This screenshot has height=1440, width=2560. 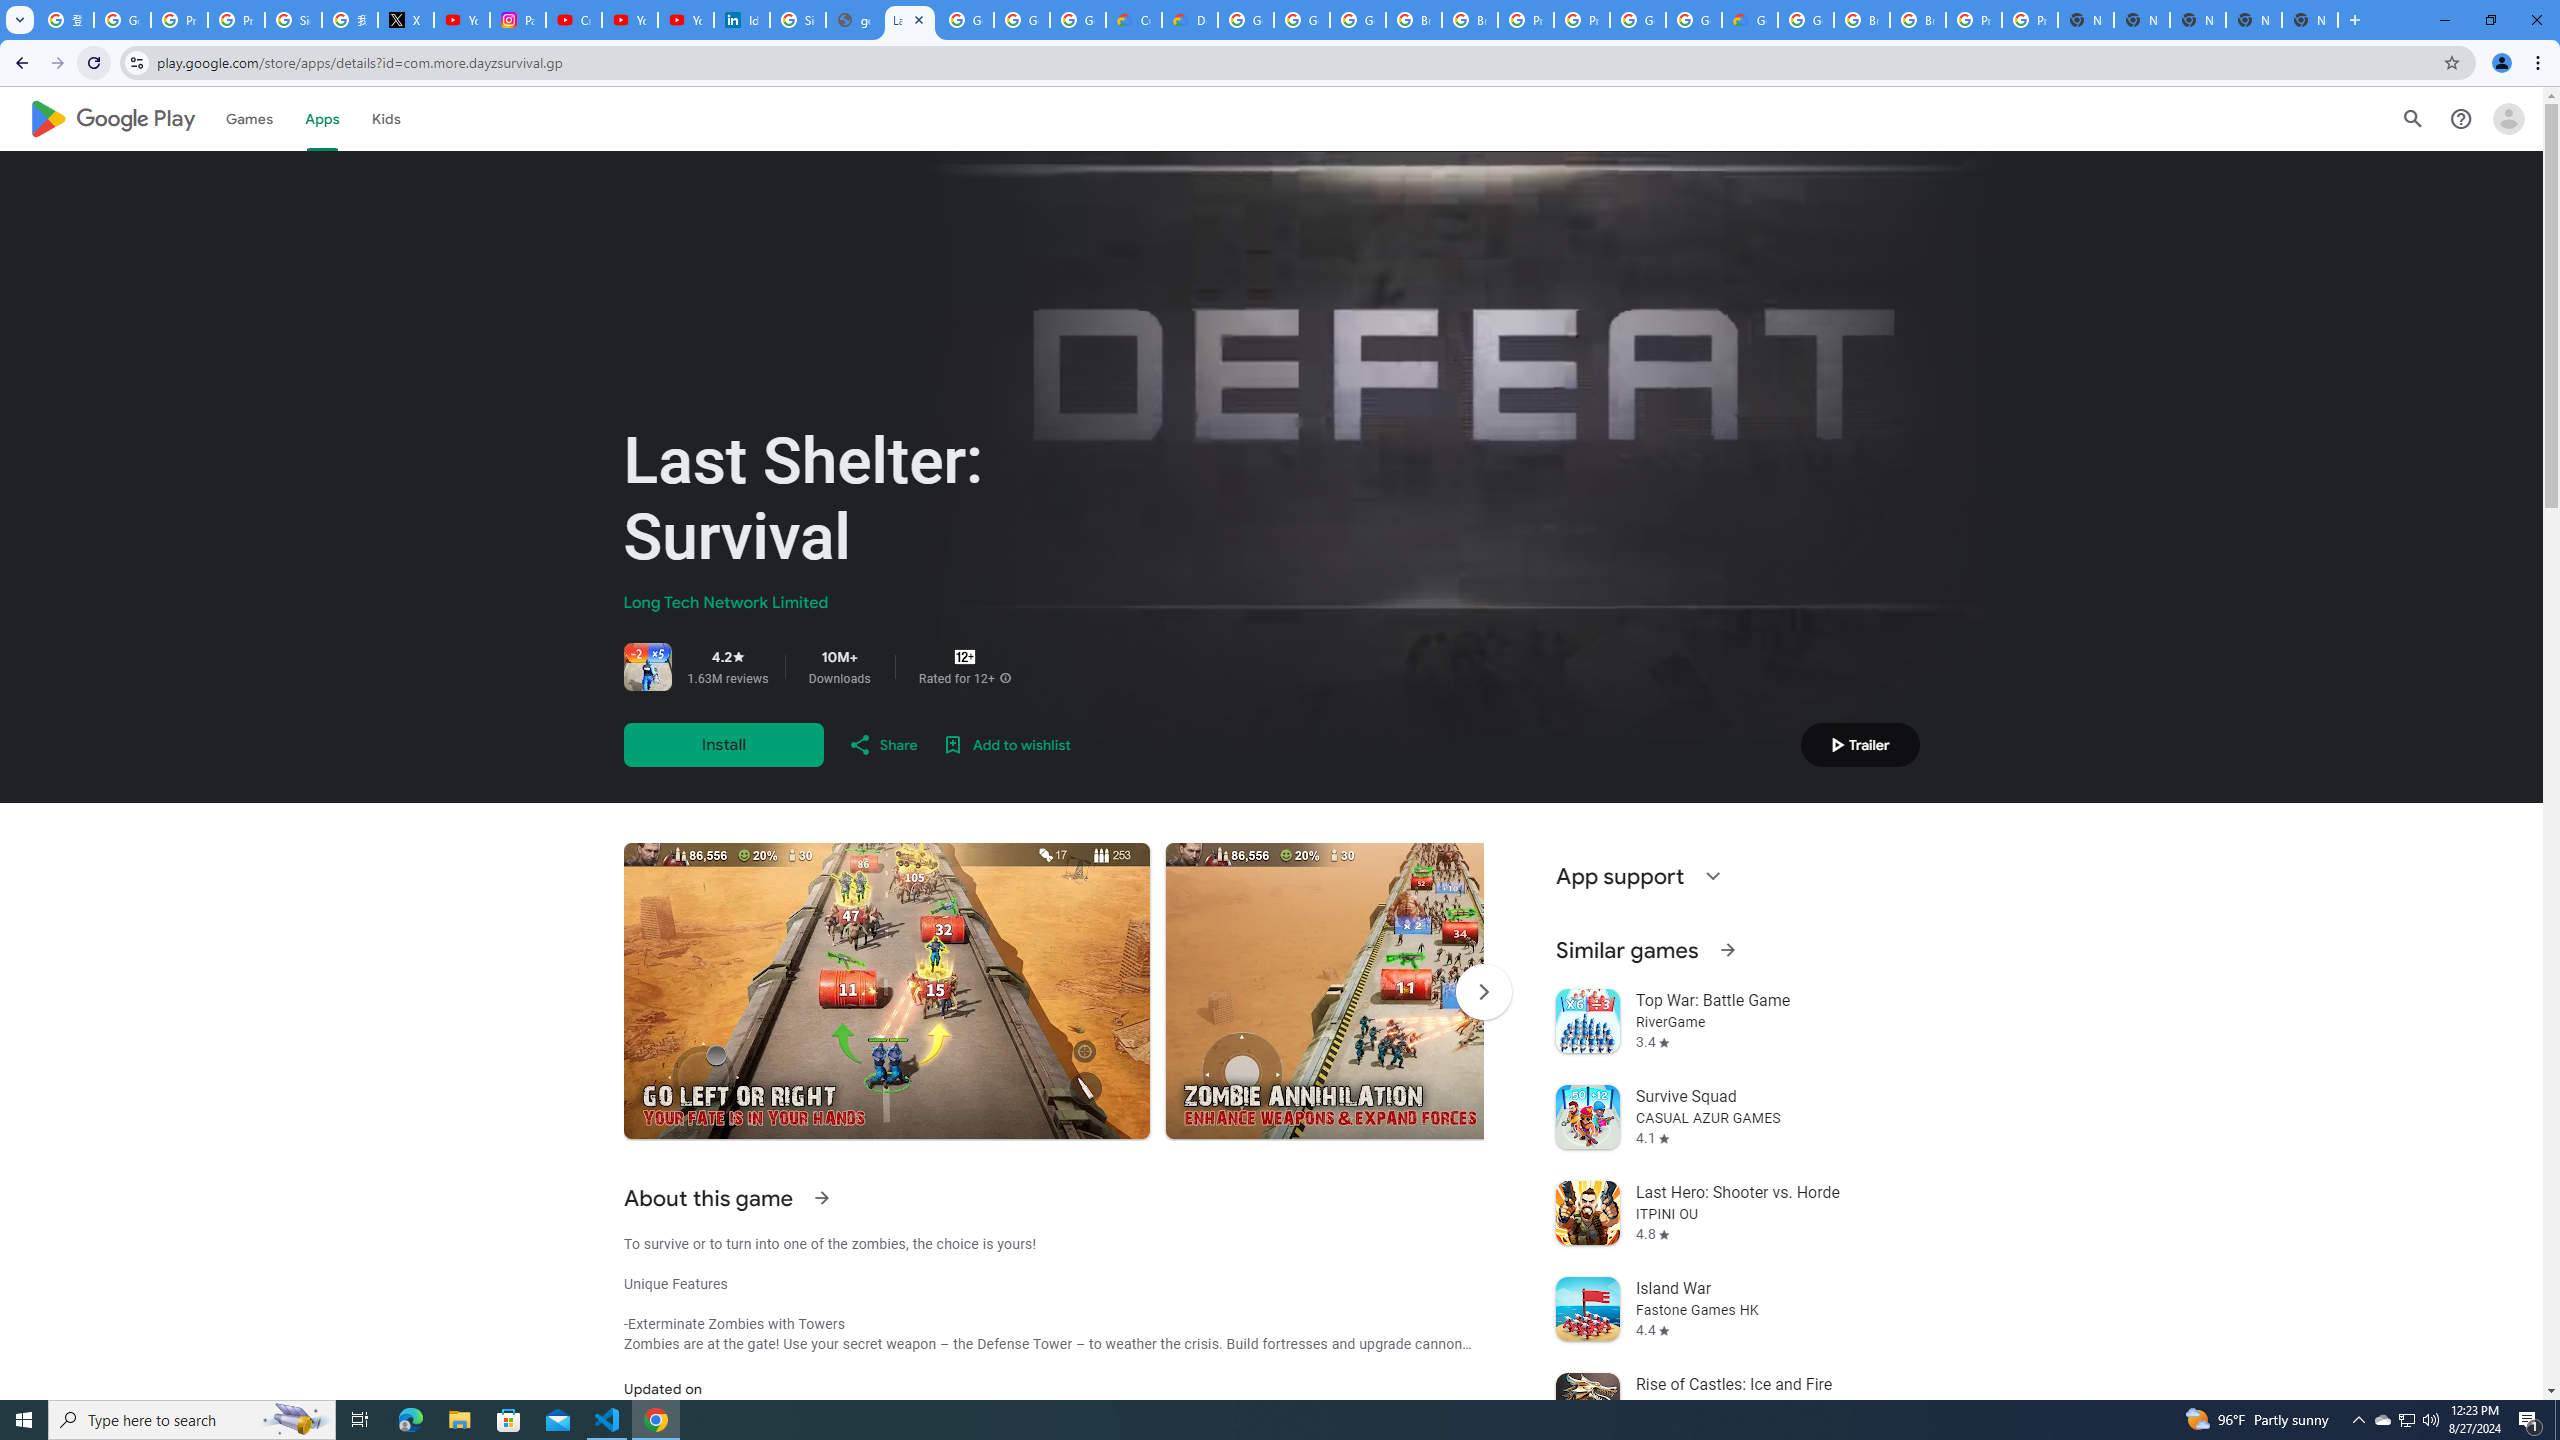 I want to click on Scroll Next, so click(x=1483, y=991).